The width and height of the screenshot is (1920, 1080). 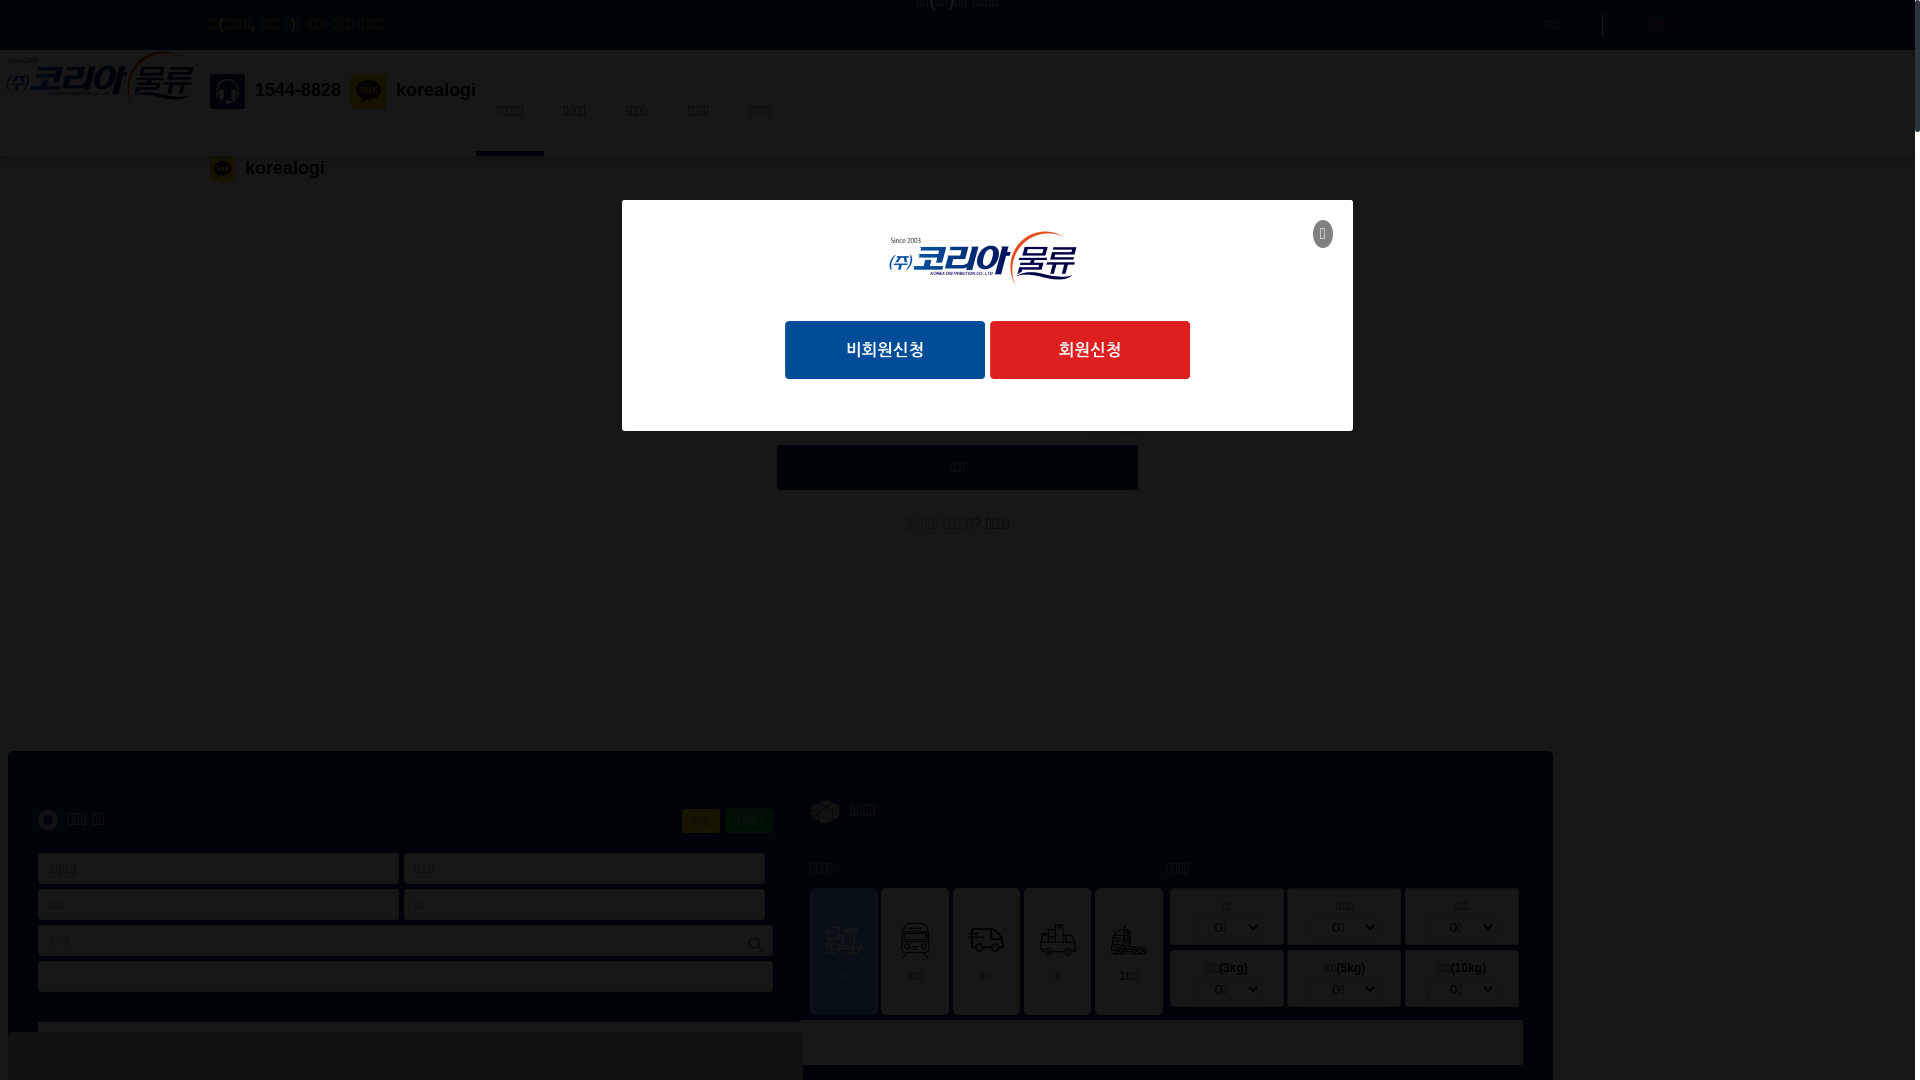 I want to click on 1544-8828, so click(x=270, y=90).